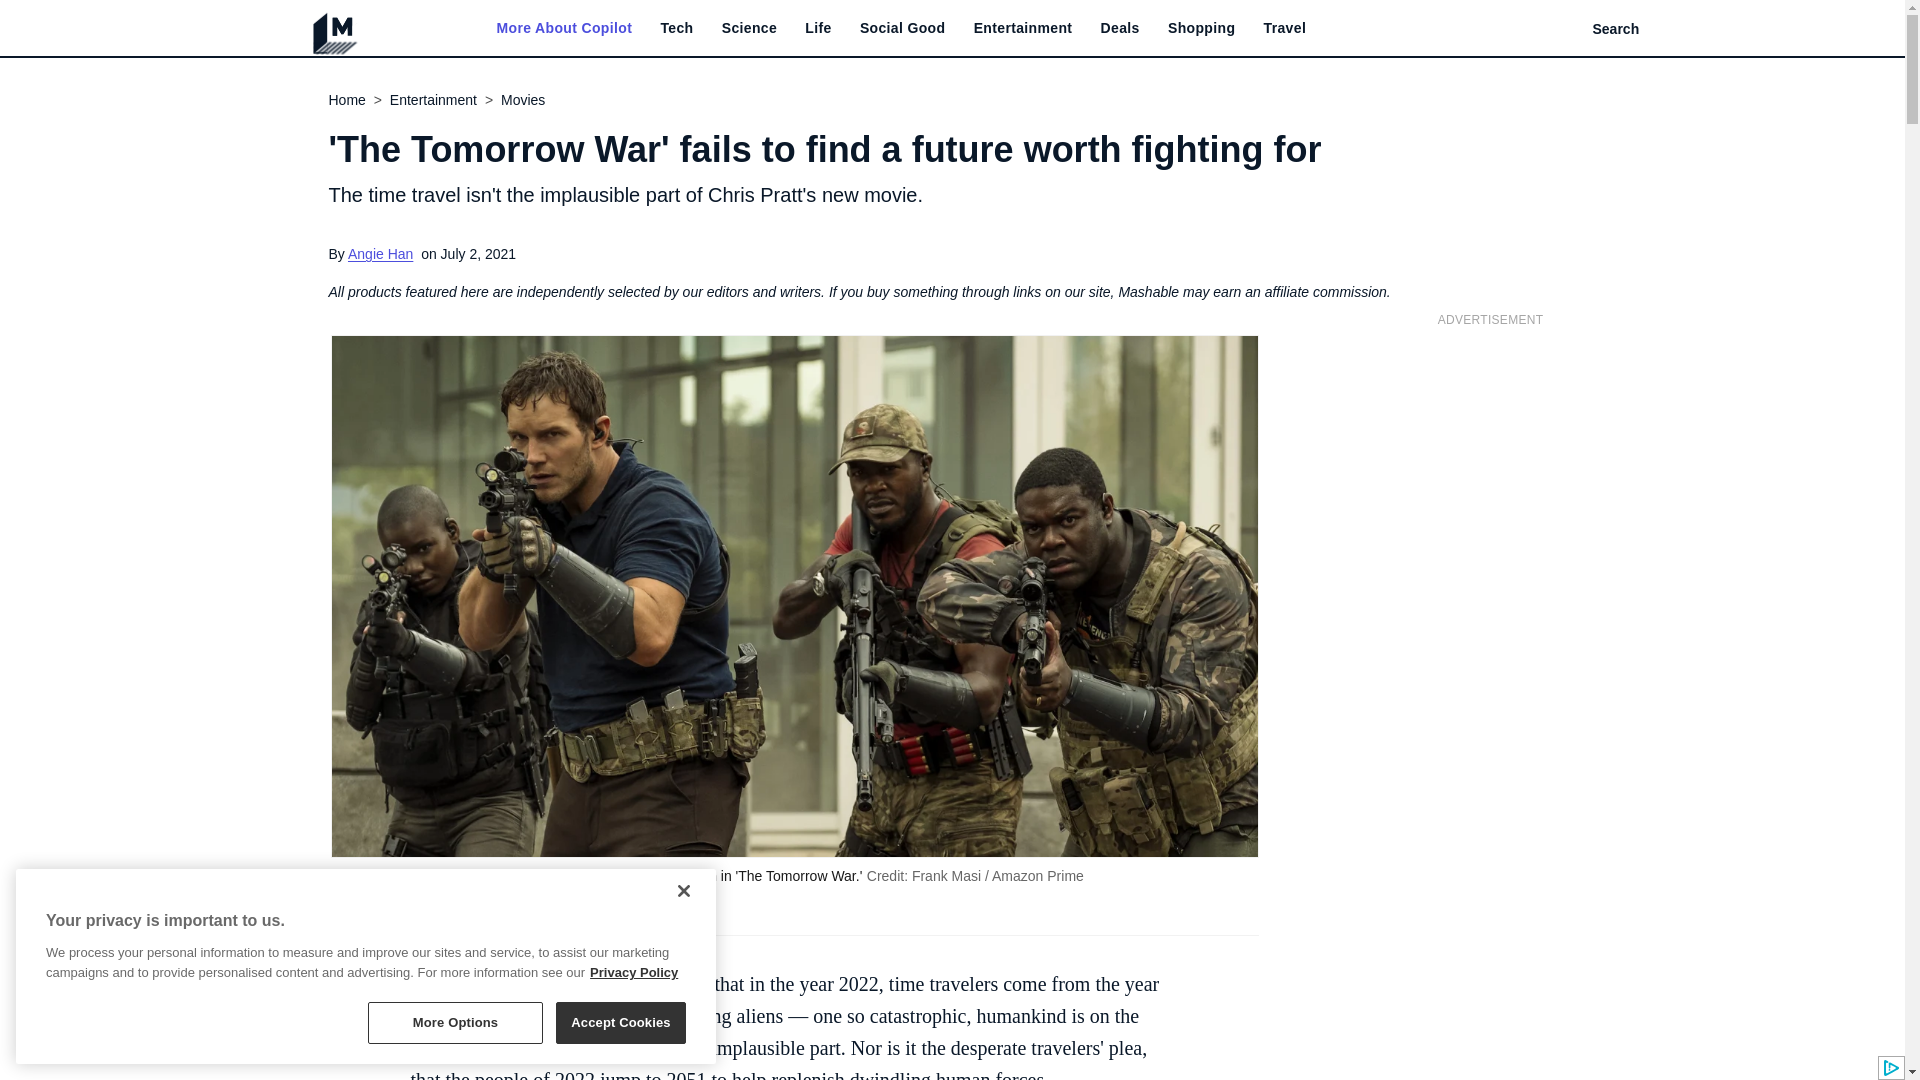 The image size is (1920, 1080). Describe the element at coordinates (903, 28) in the screenshot. I see `Social Good` at that location.